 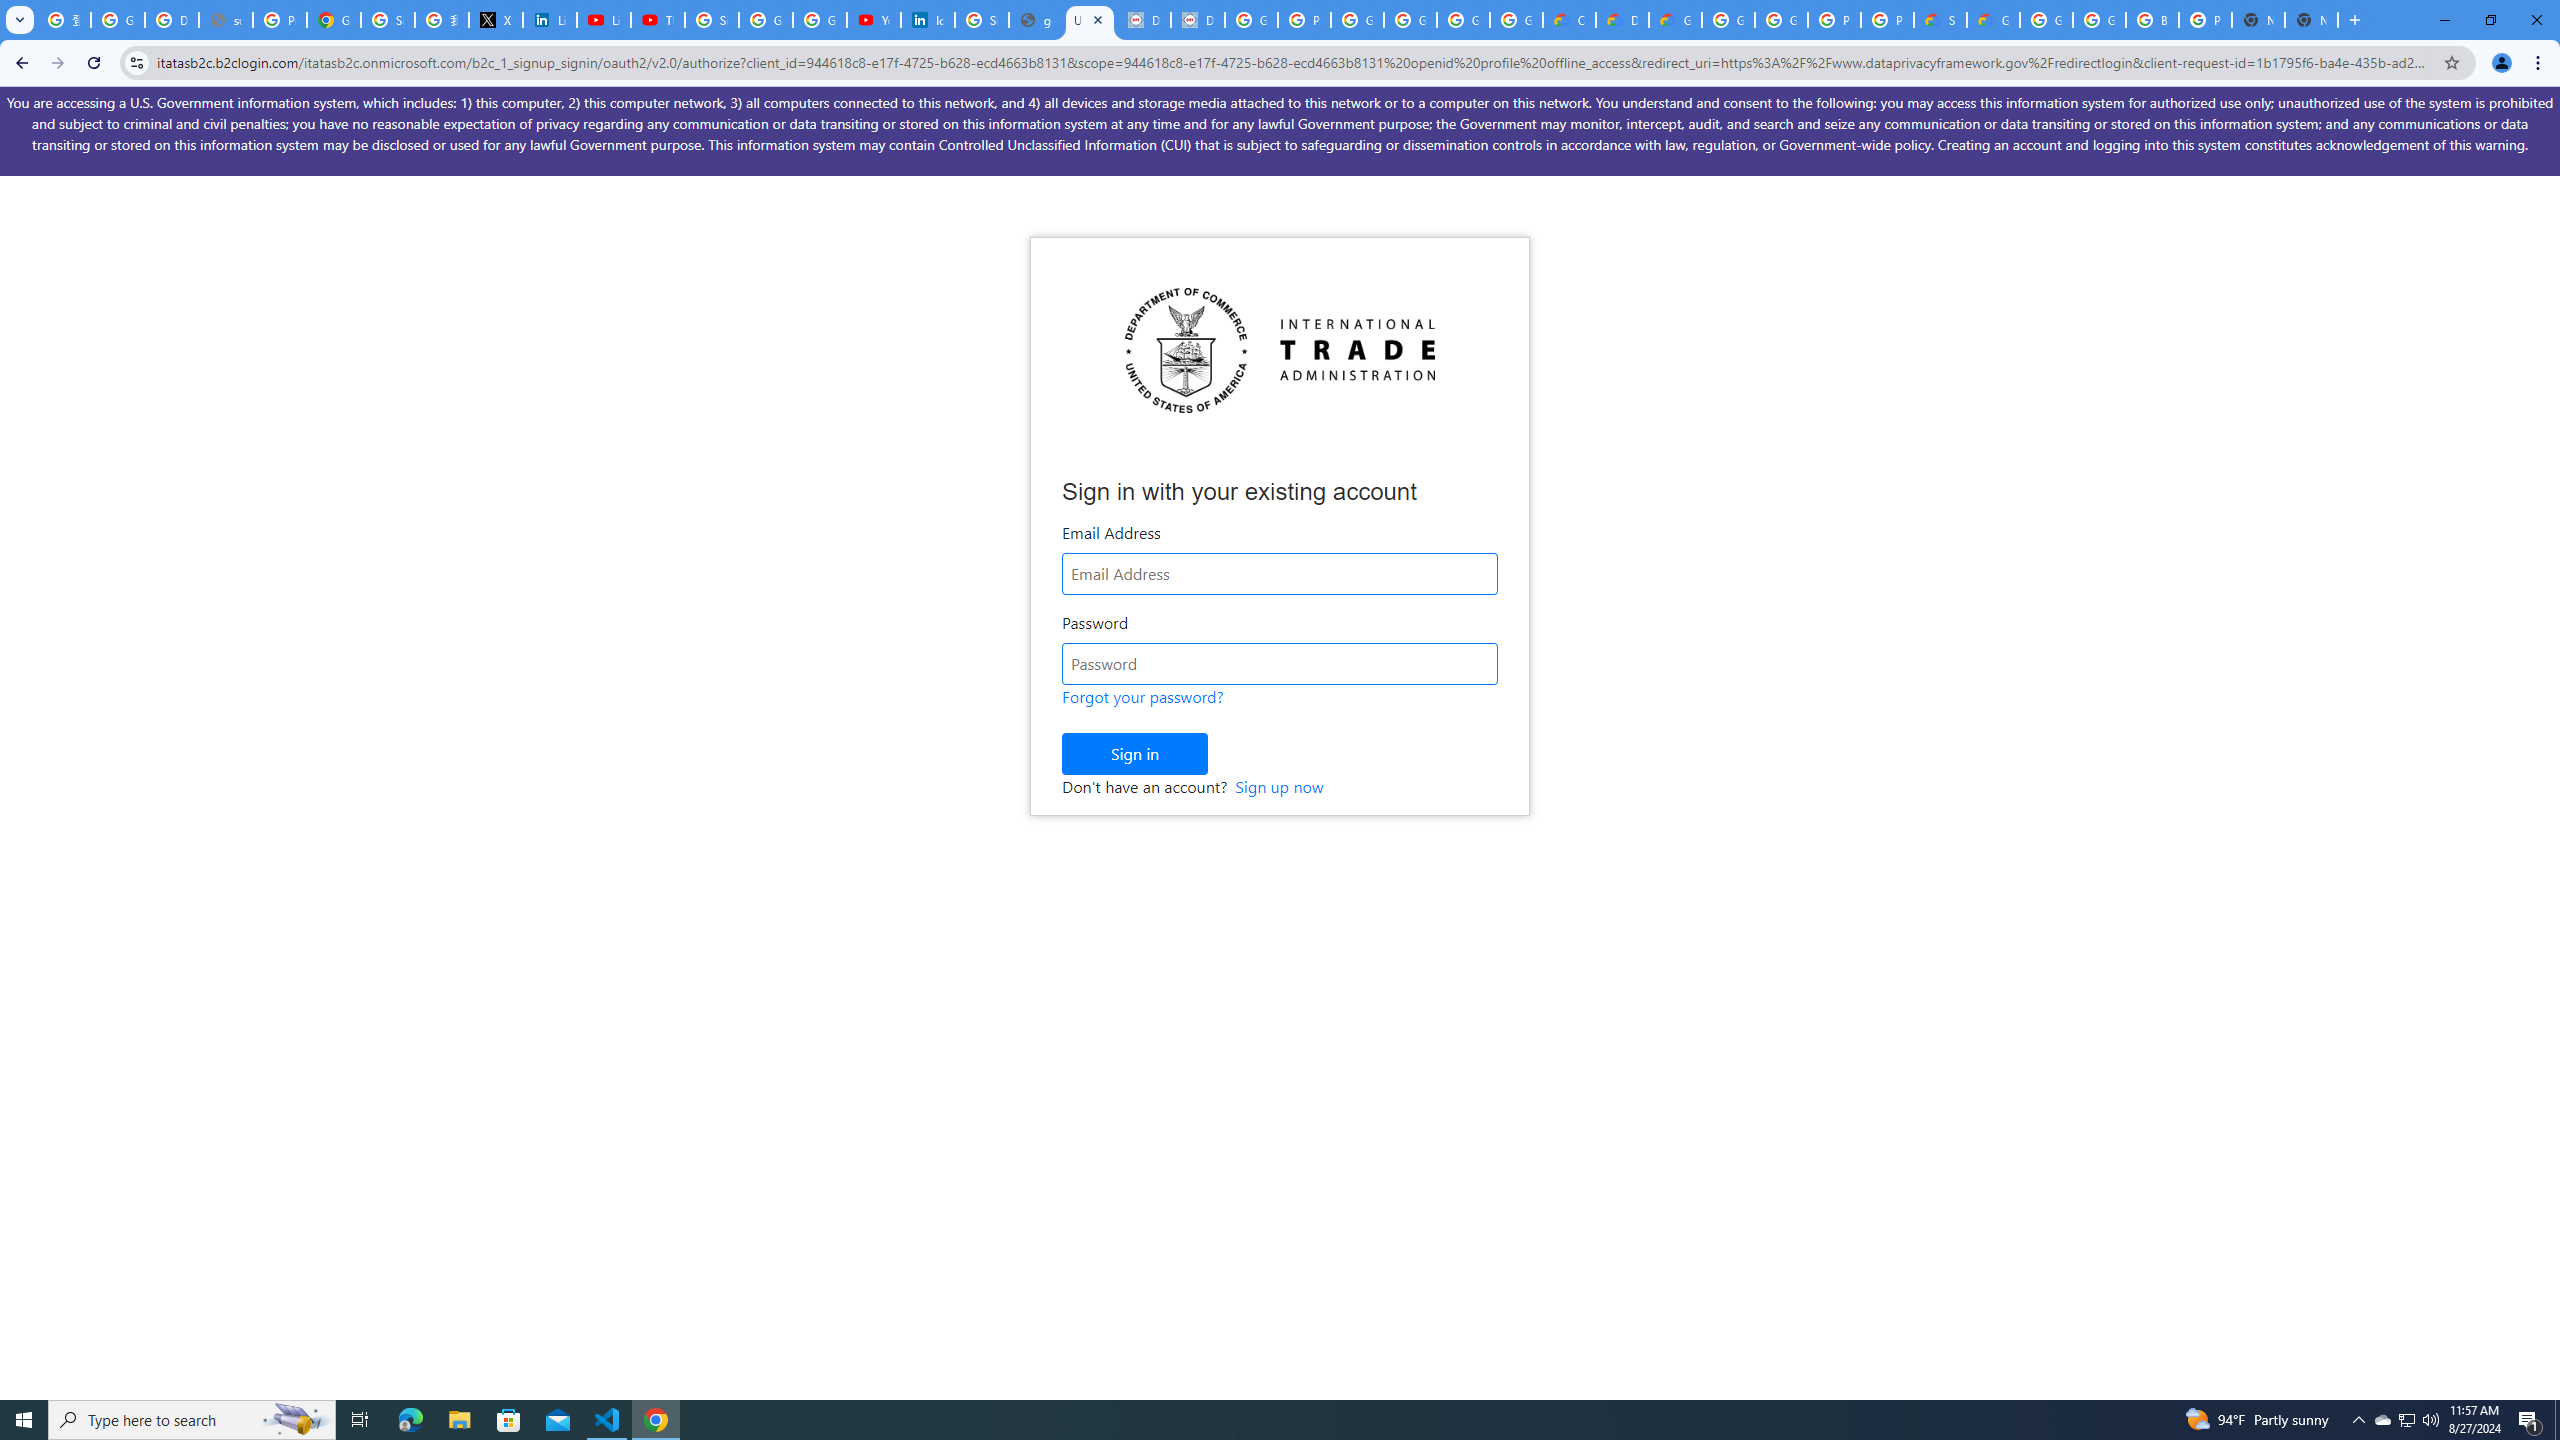 I want to click on support.google.com - Network error, so click(x=225, y=20).